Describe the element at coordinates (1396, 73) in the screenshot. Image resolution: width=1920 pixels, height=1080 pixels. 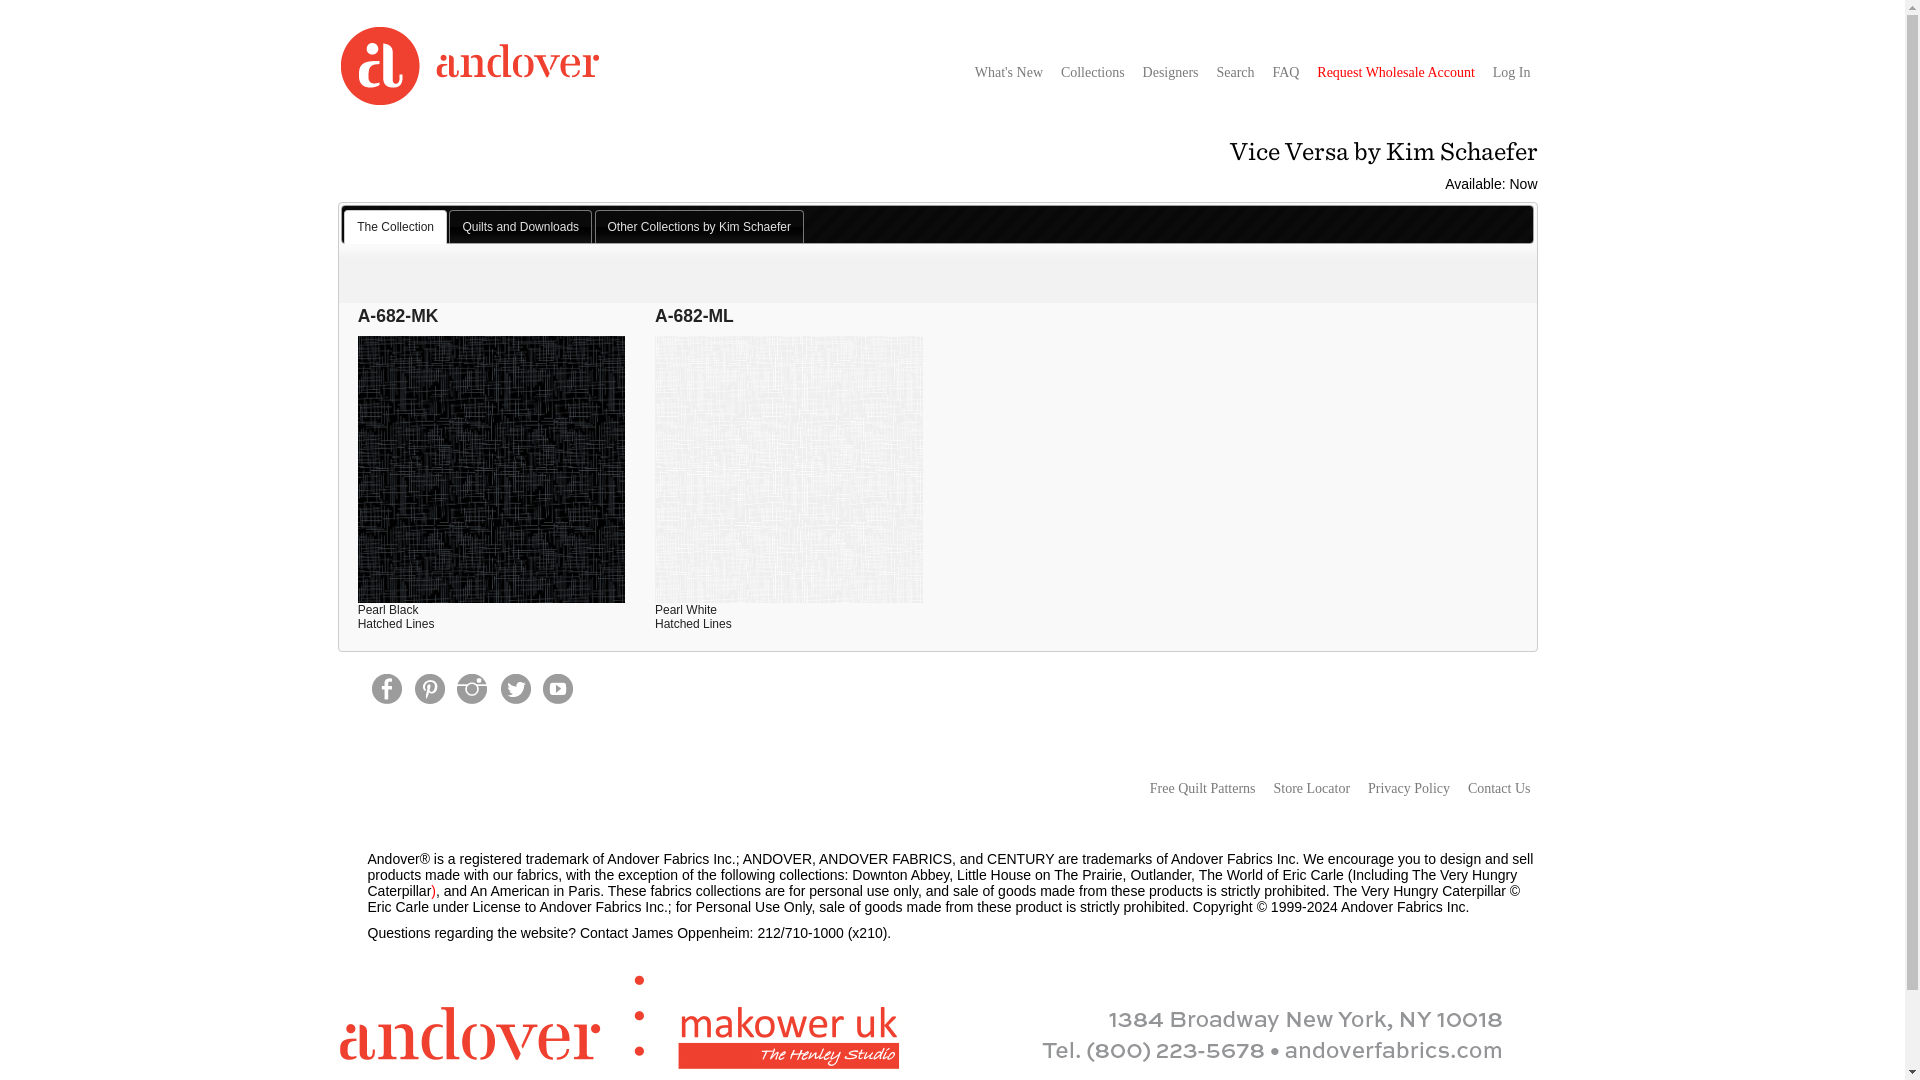
I see `Request Wholesale Account` at that location.